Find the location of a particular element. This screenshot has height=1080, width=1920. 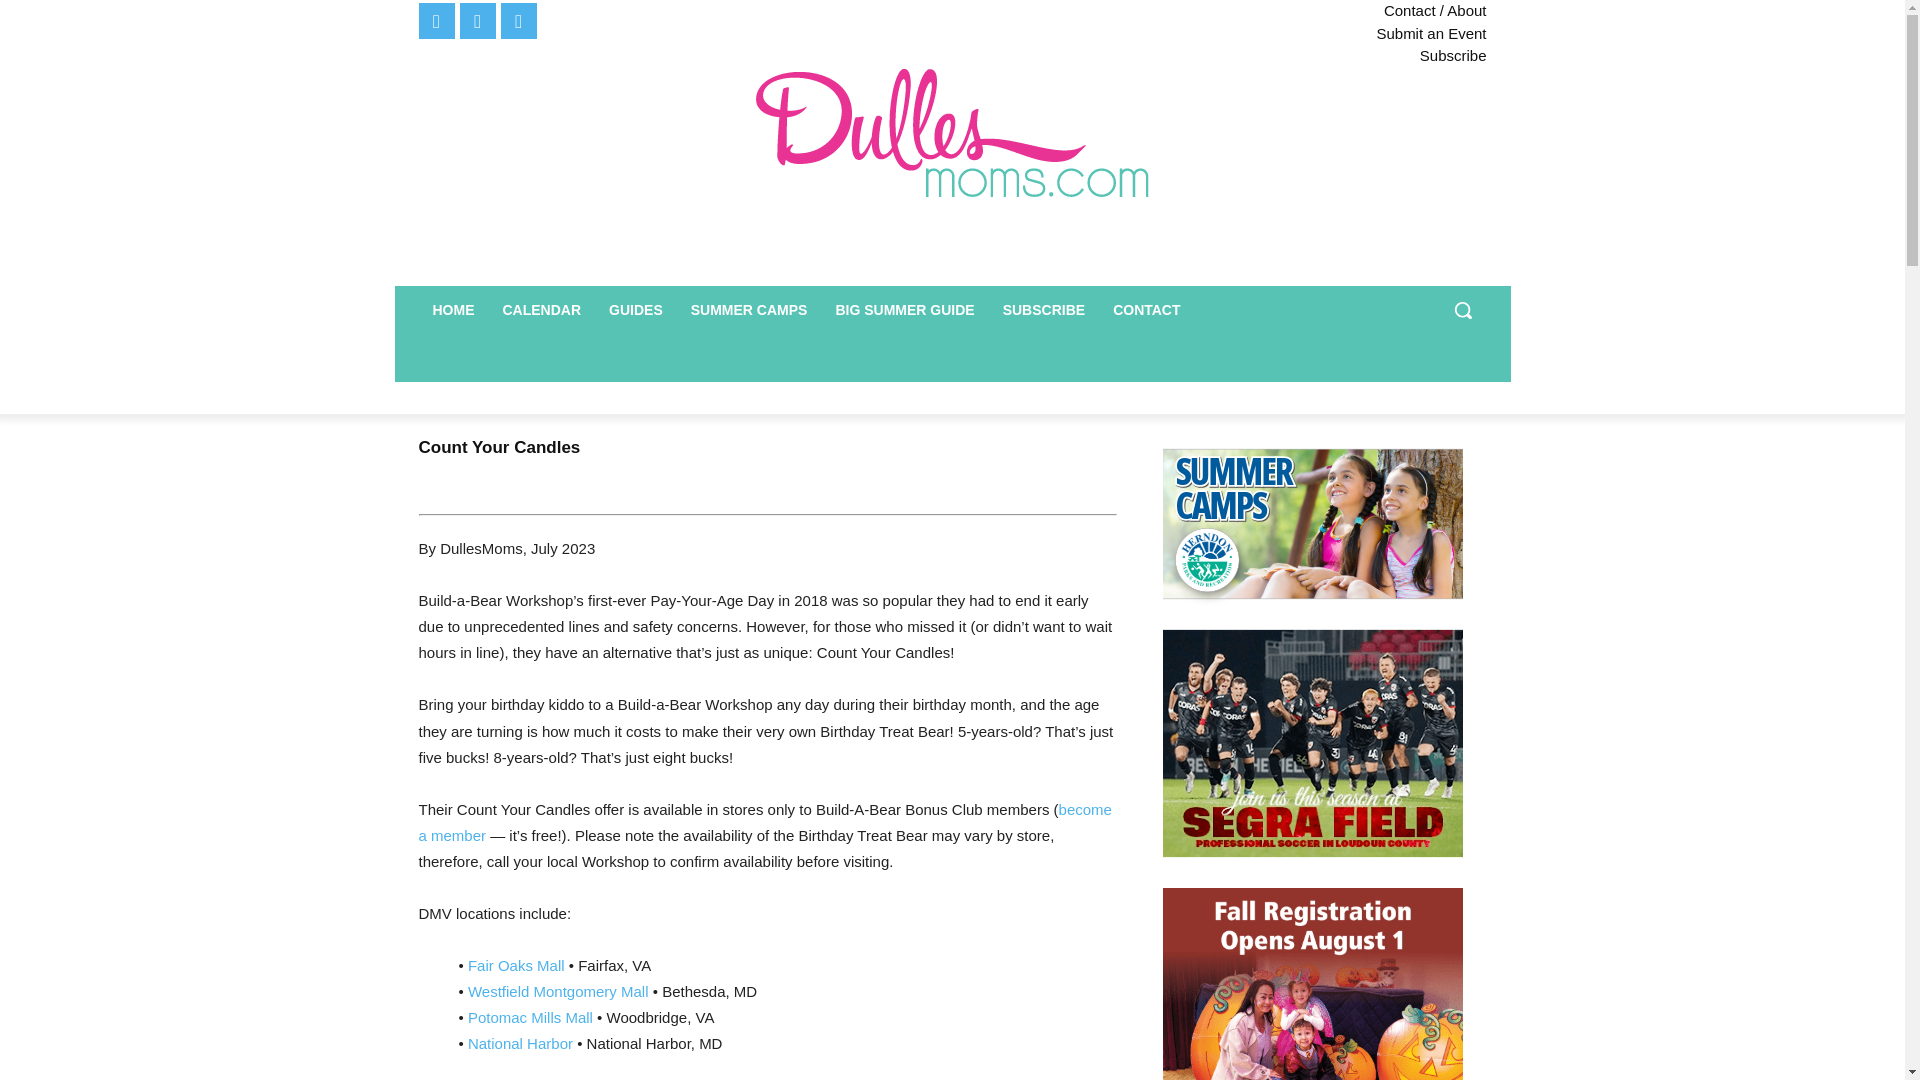

SUBSCRIBE is located at coordinates (1043, 310).